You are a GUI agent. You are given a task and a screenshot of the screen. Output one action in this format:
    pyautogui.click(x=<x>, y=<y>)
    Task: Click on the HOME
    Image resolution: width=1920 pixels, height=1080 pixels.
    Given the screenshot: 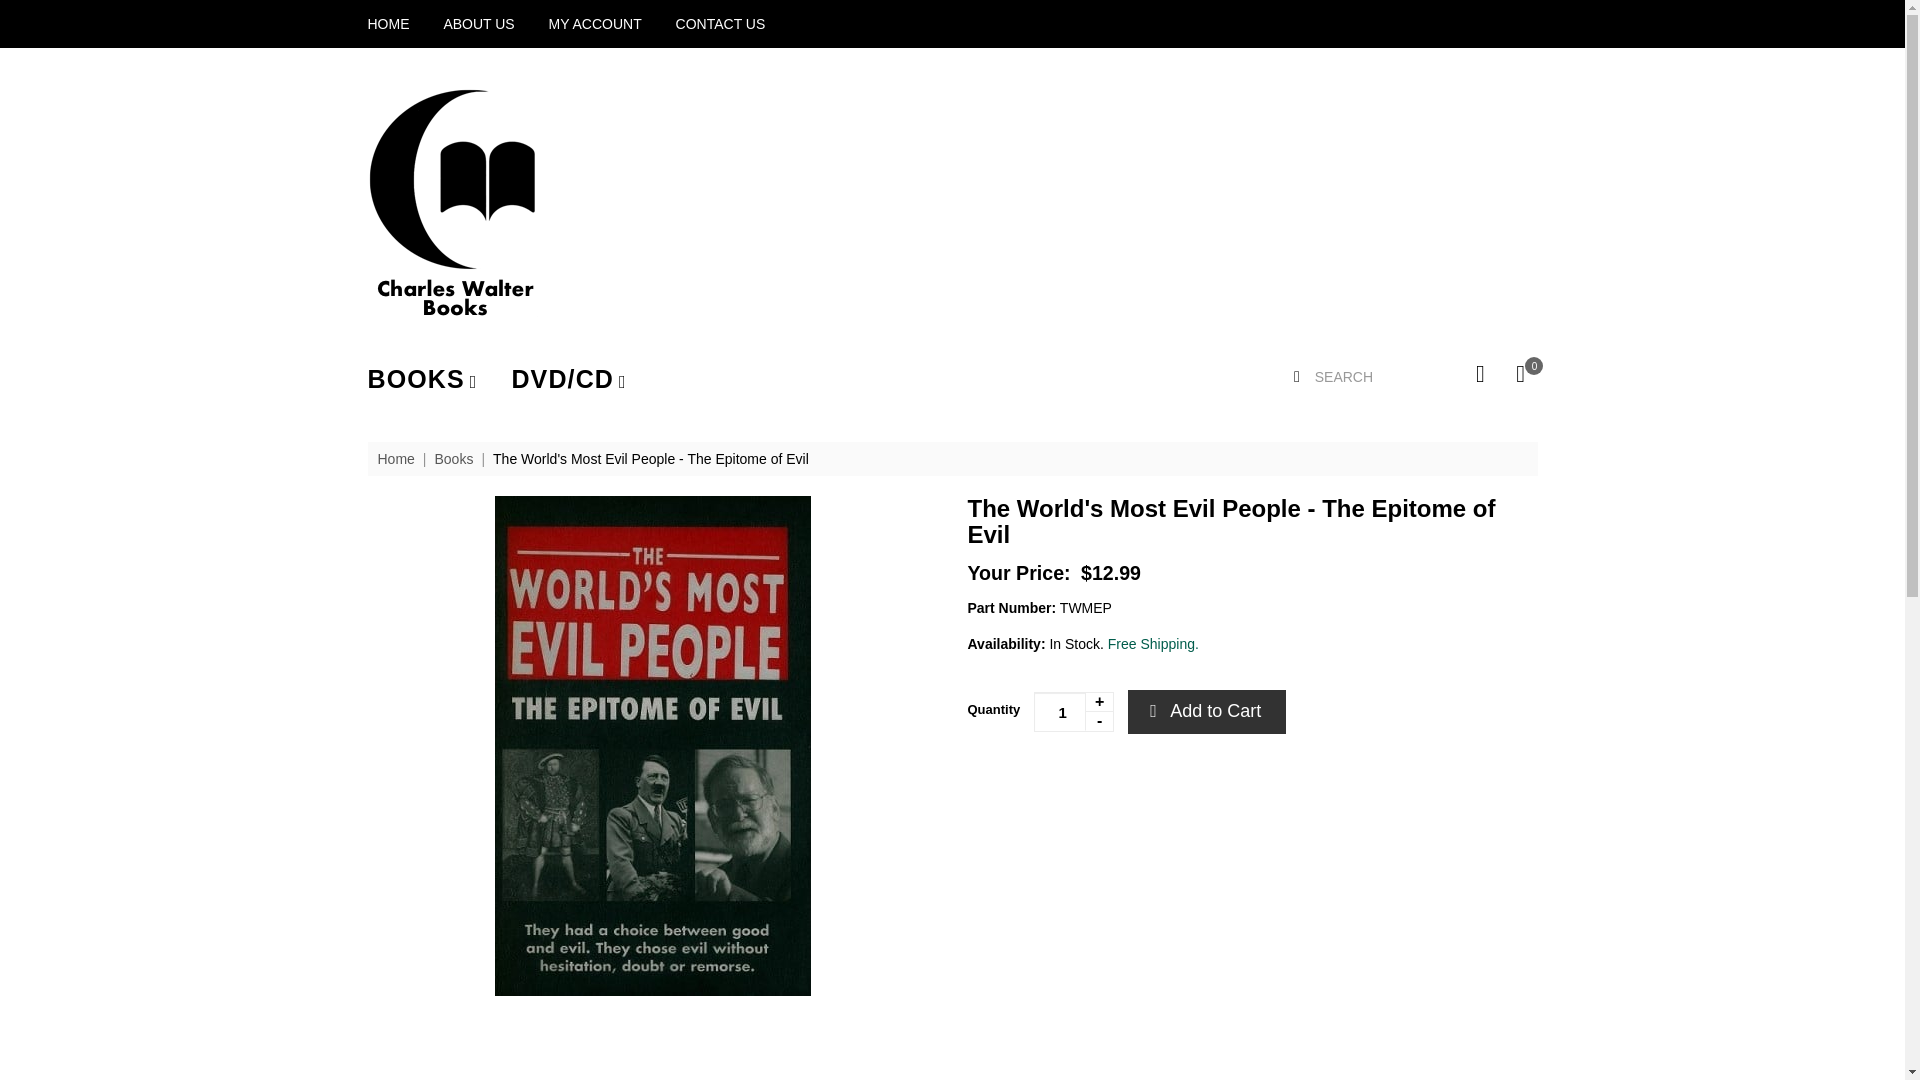 What is the action you would take?
    pyautogui.click(x=389, y=24)
    